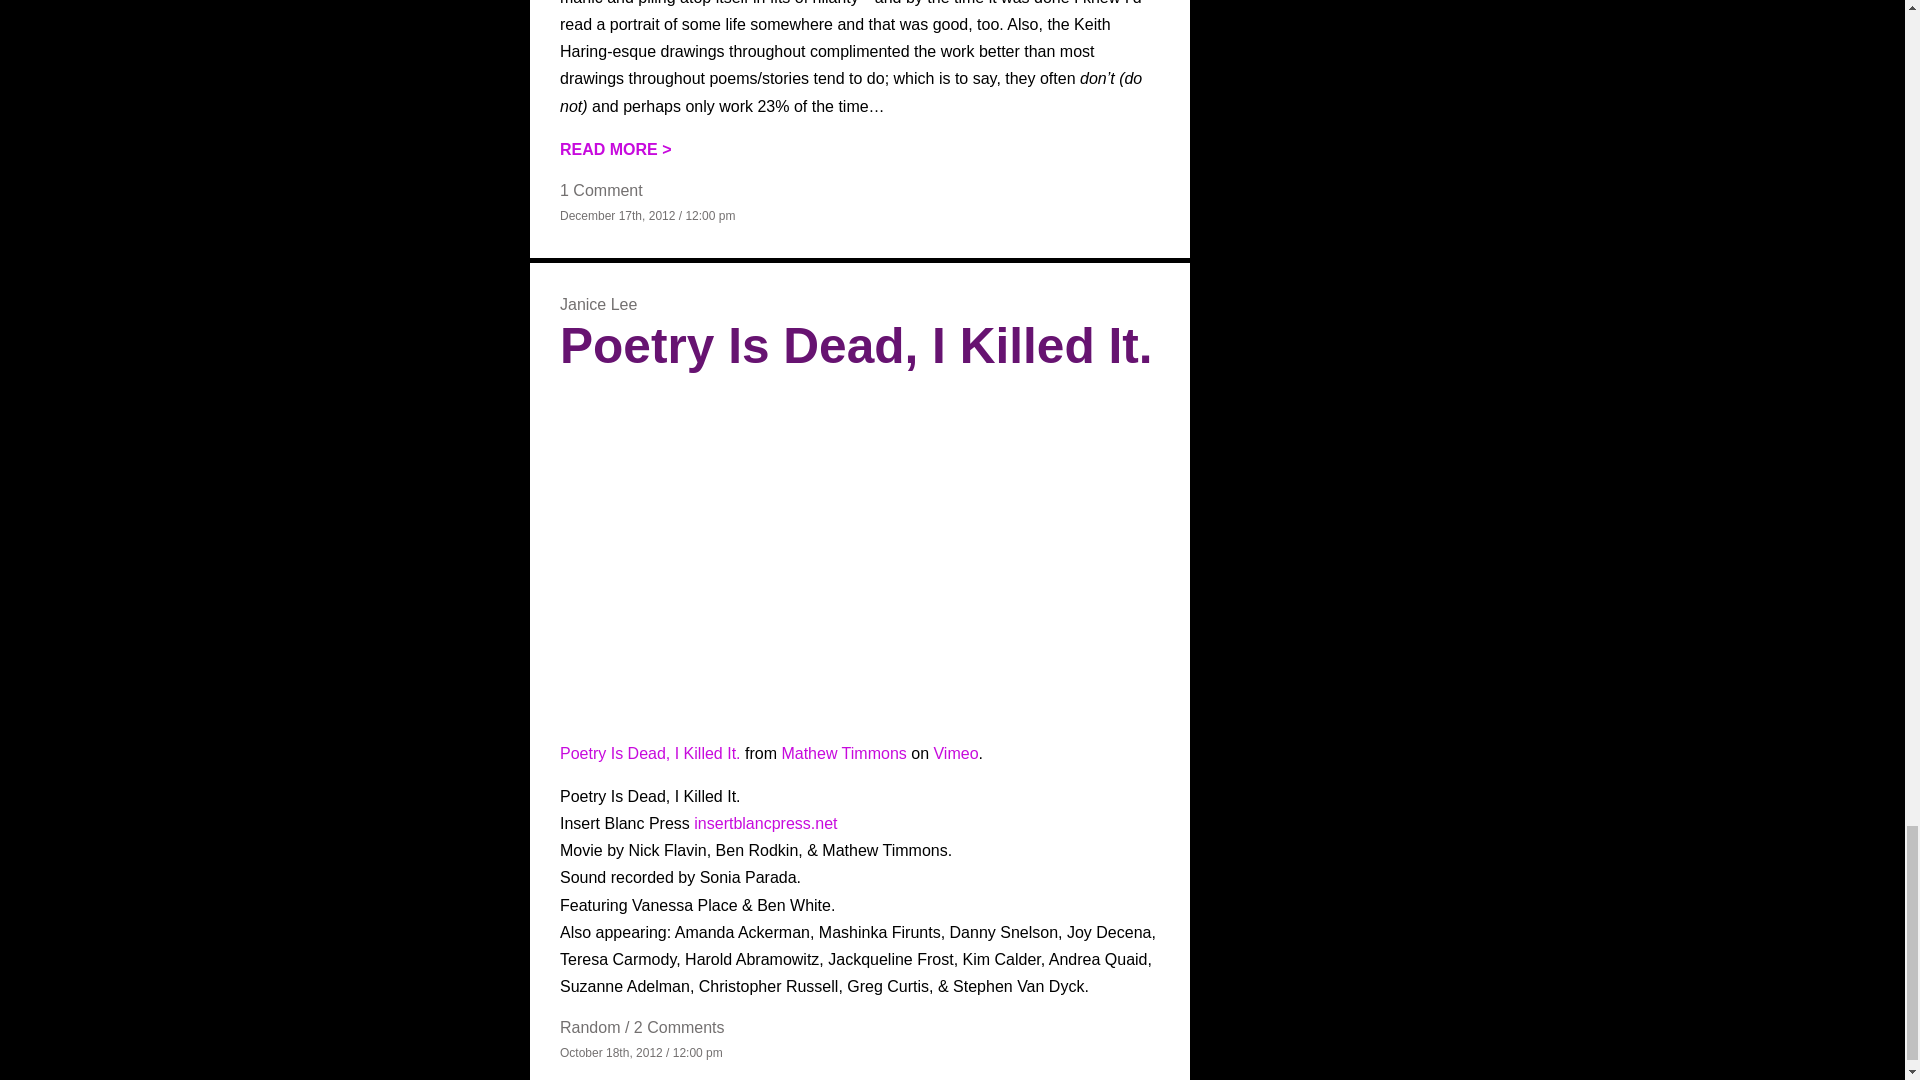 The height and width of the screenshot is (1080, 1920). I want to click on Mathew Timmons, so click(844, 754).